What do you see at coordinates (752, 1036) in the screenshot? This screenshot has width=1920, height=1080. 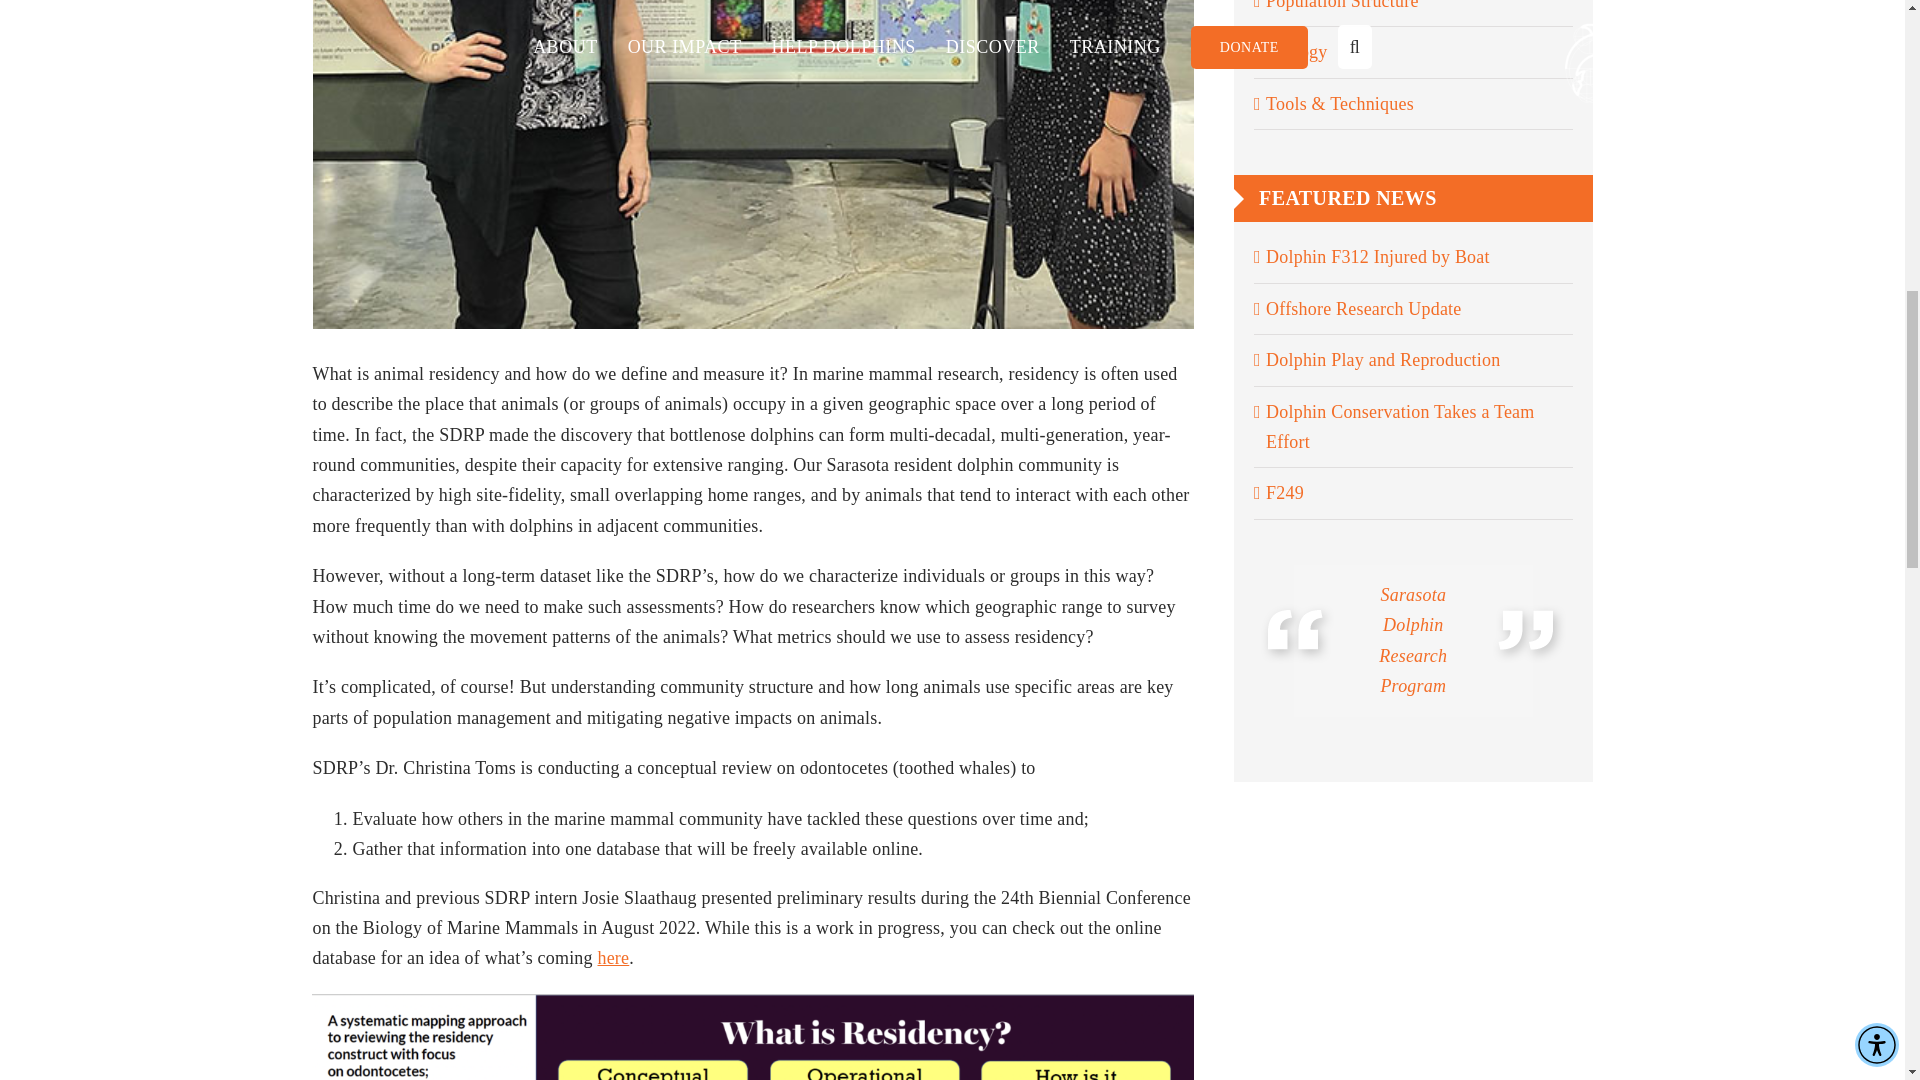 I see `ChristinaToms-SMM2022-Poster` at bounding box center [752, 1036].